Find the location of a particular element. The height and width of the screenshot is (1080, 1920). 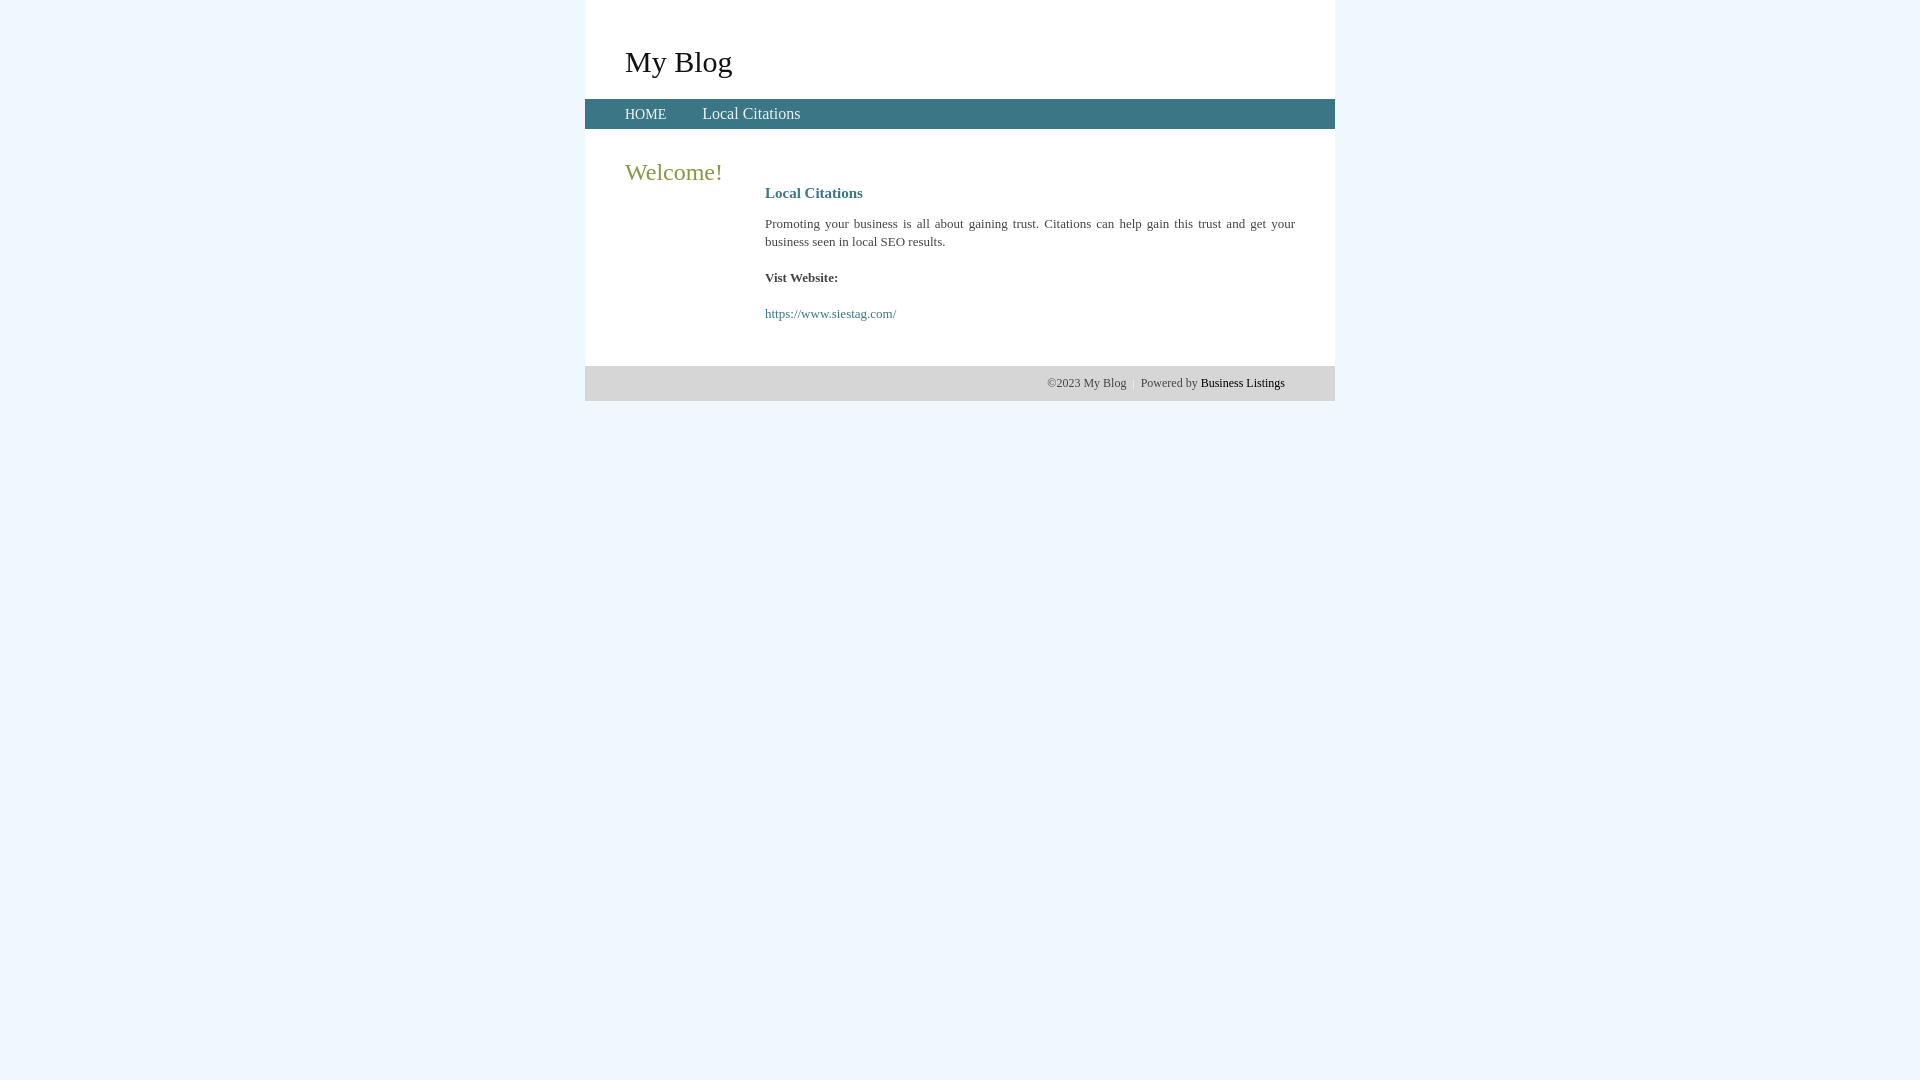

My Blog is located at coordinates (679, 61).